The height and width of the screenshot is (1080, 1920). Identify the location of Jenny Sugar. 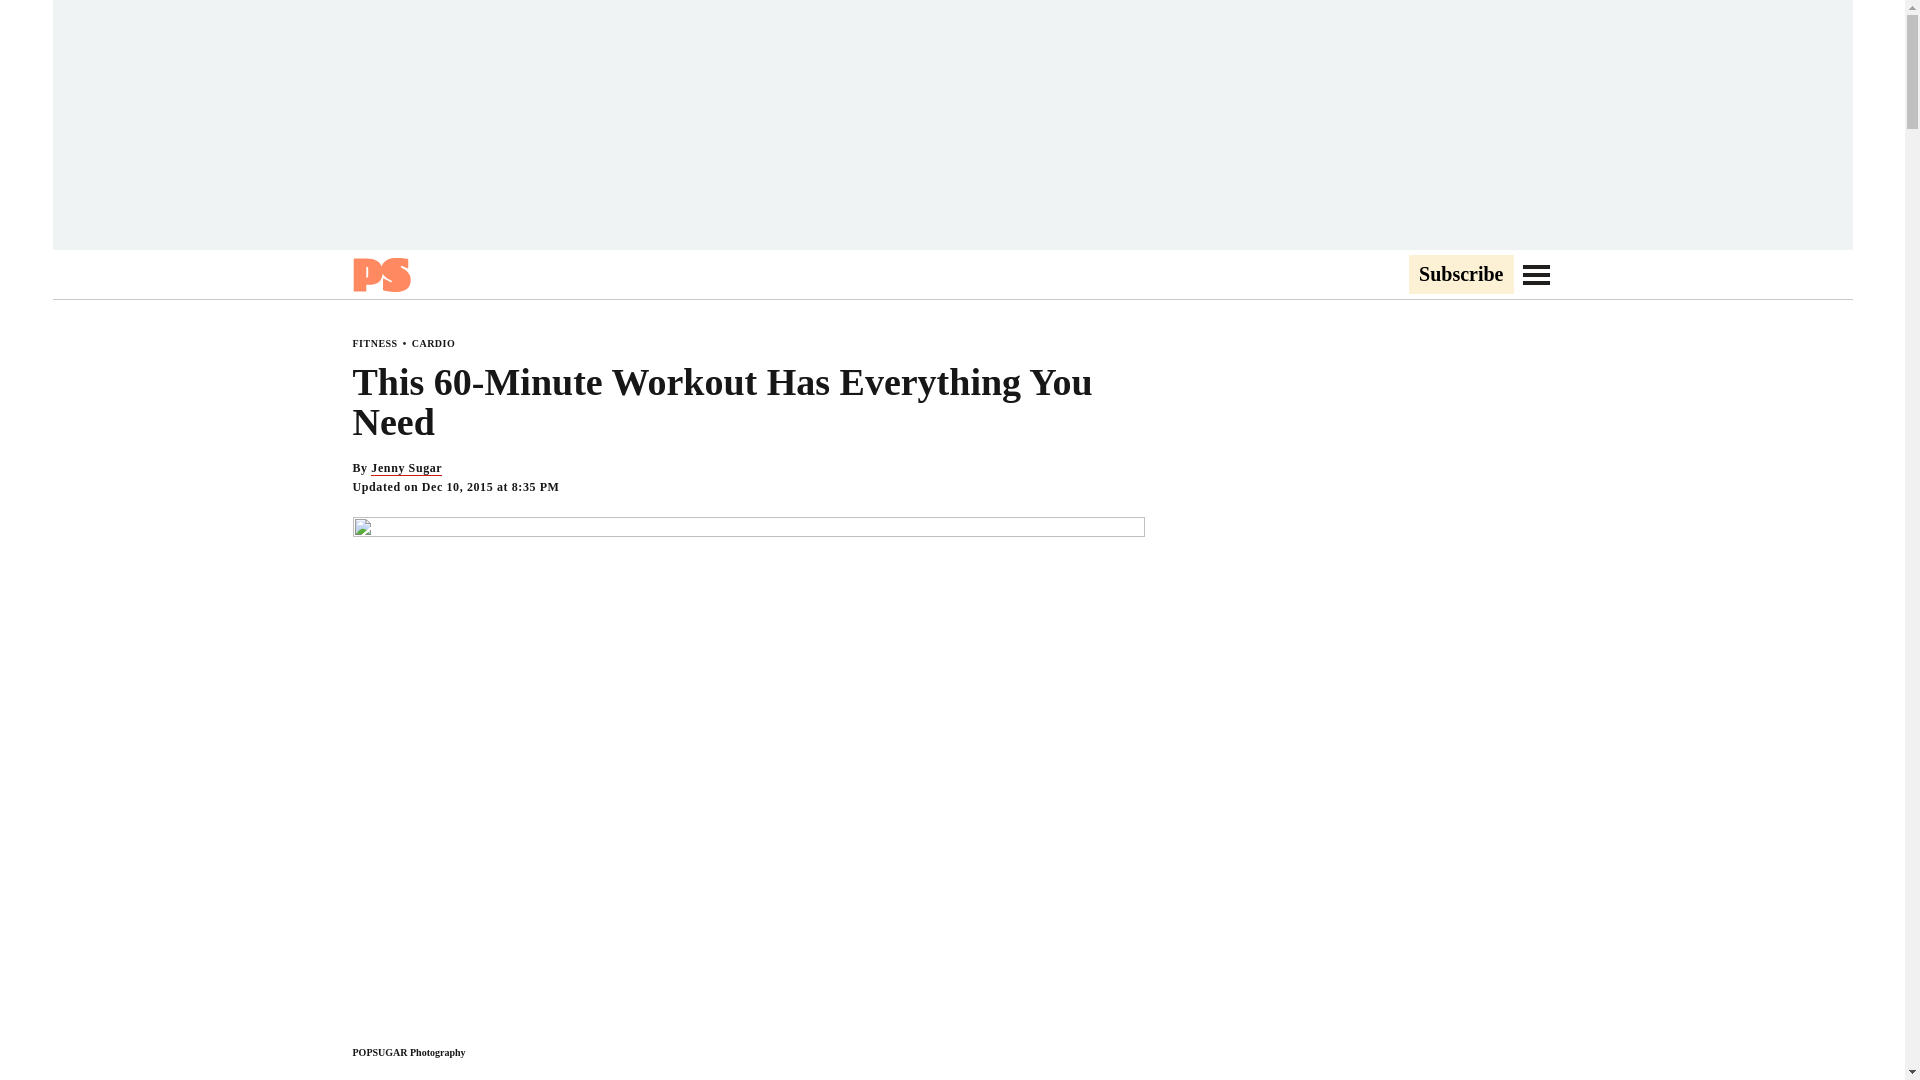
(406, 468).